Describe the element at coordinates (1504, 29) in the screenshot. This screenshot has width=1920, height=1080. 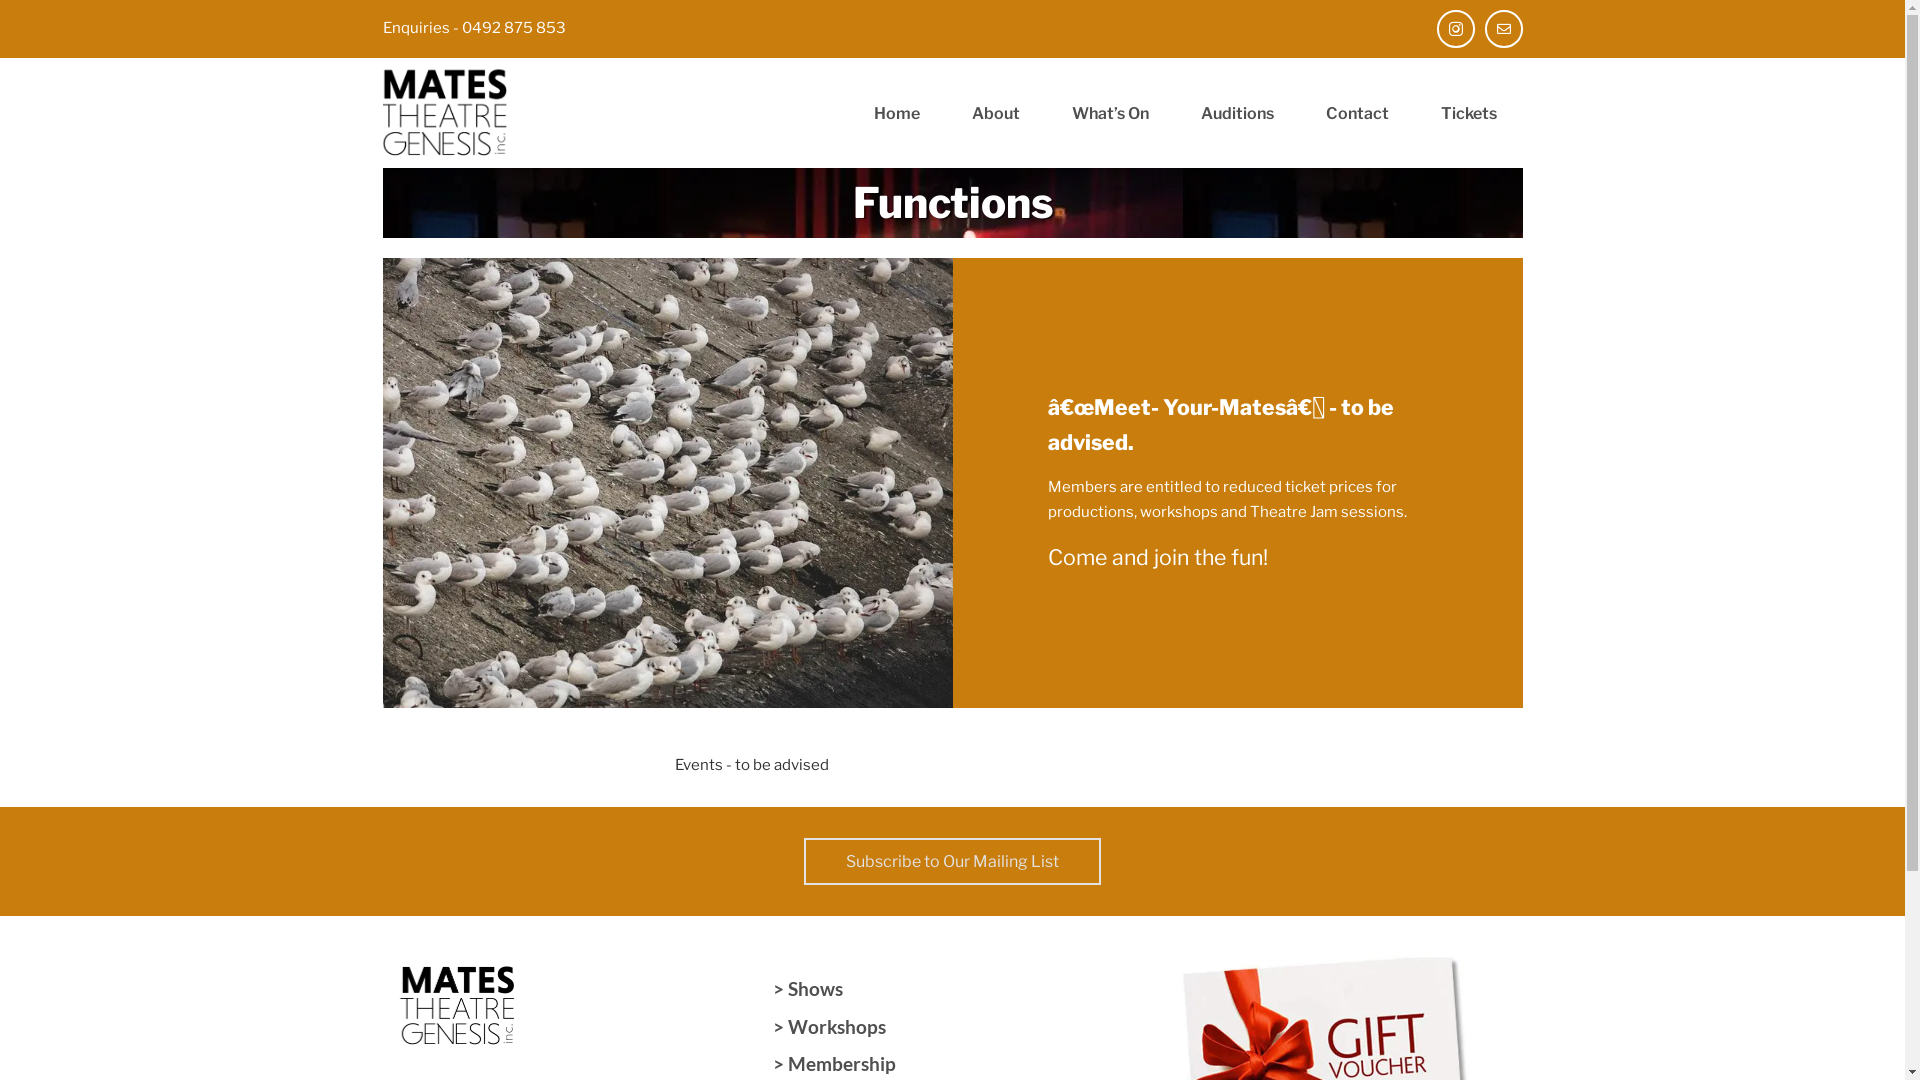
I see `Mail to Mates` at that location.